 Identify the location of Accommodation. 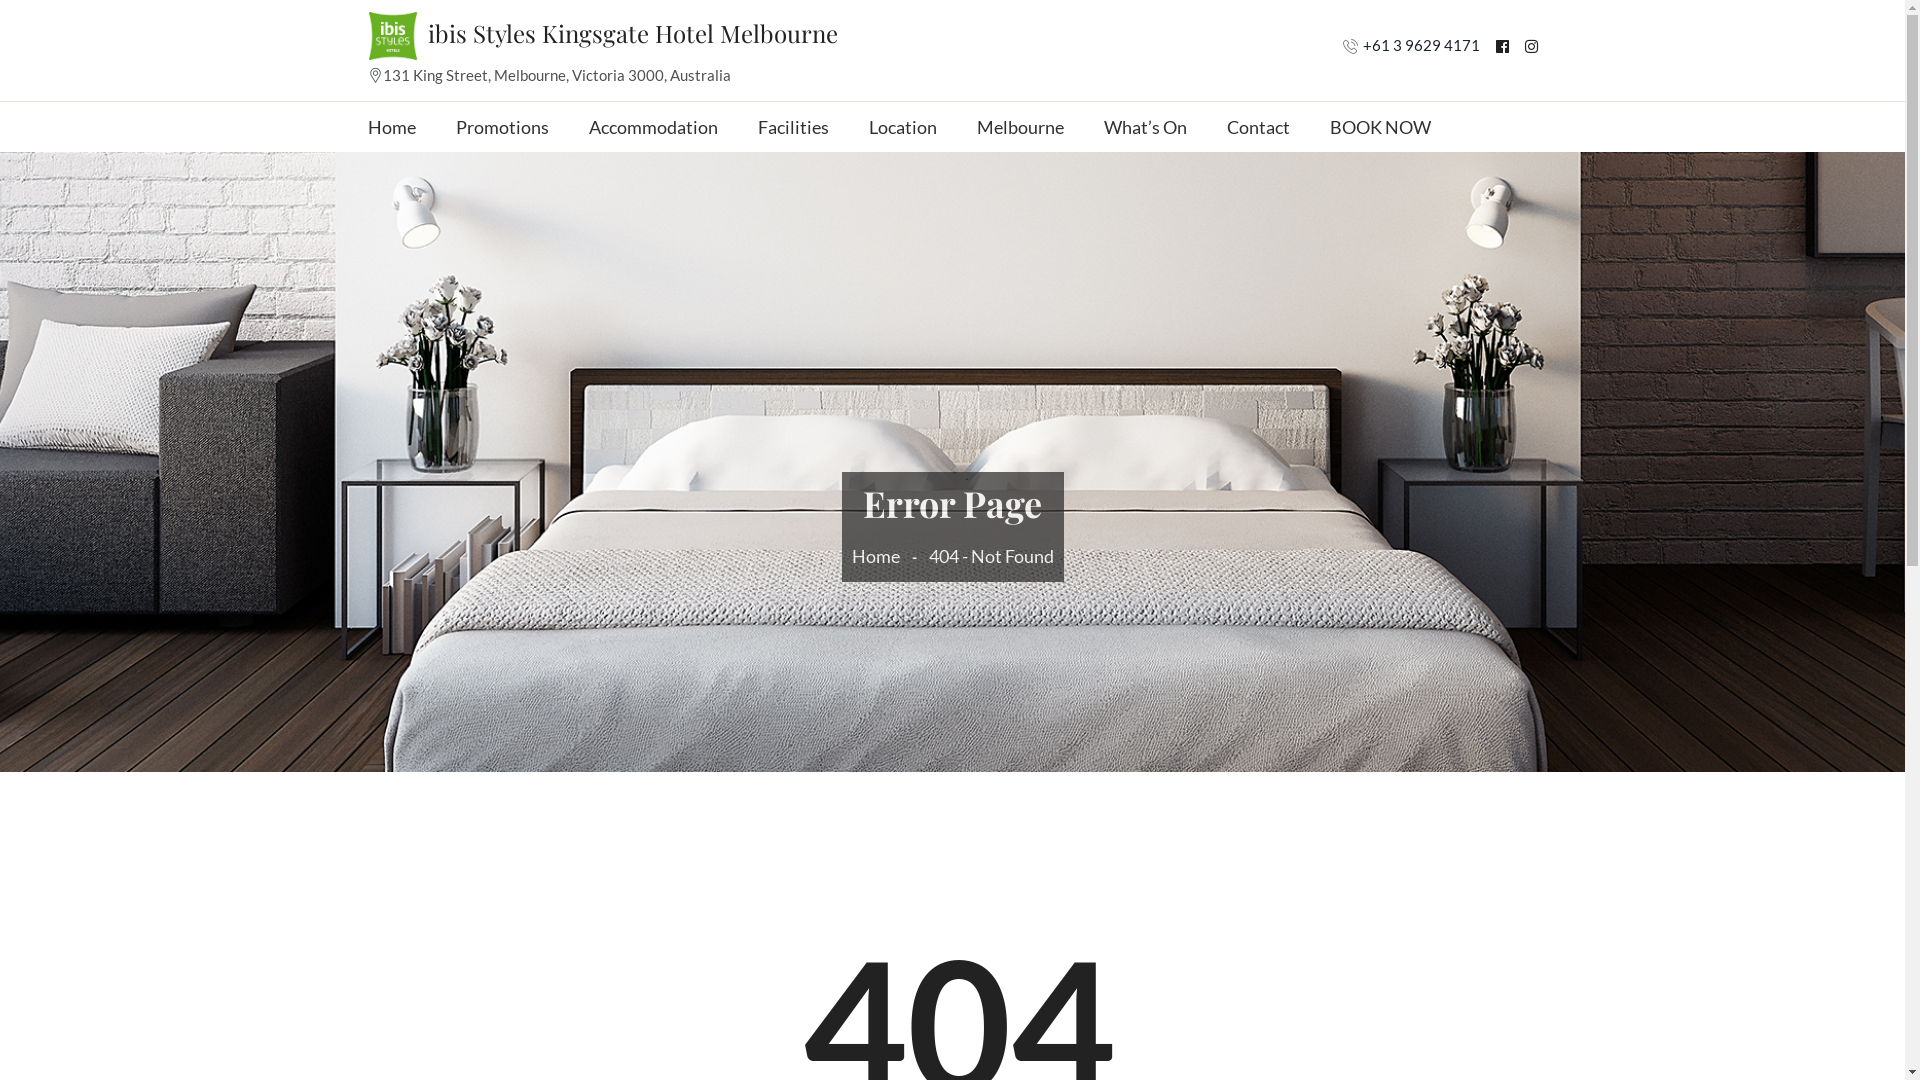
(652, 127).